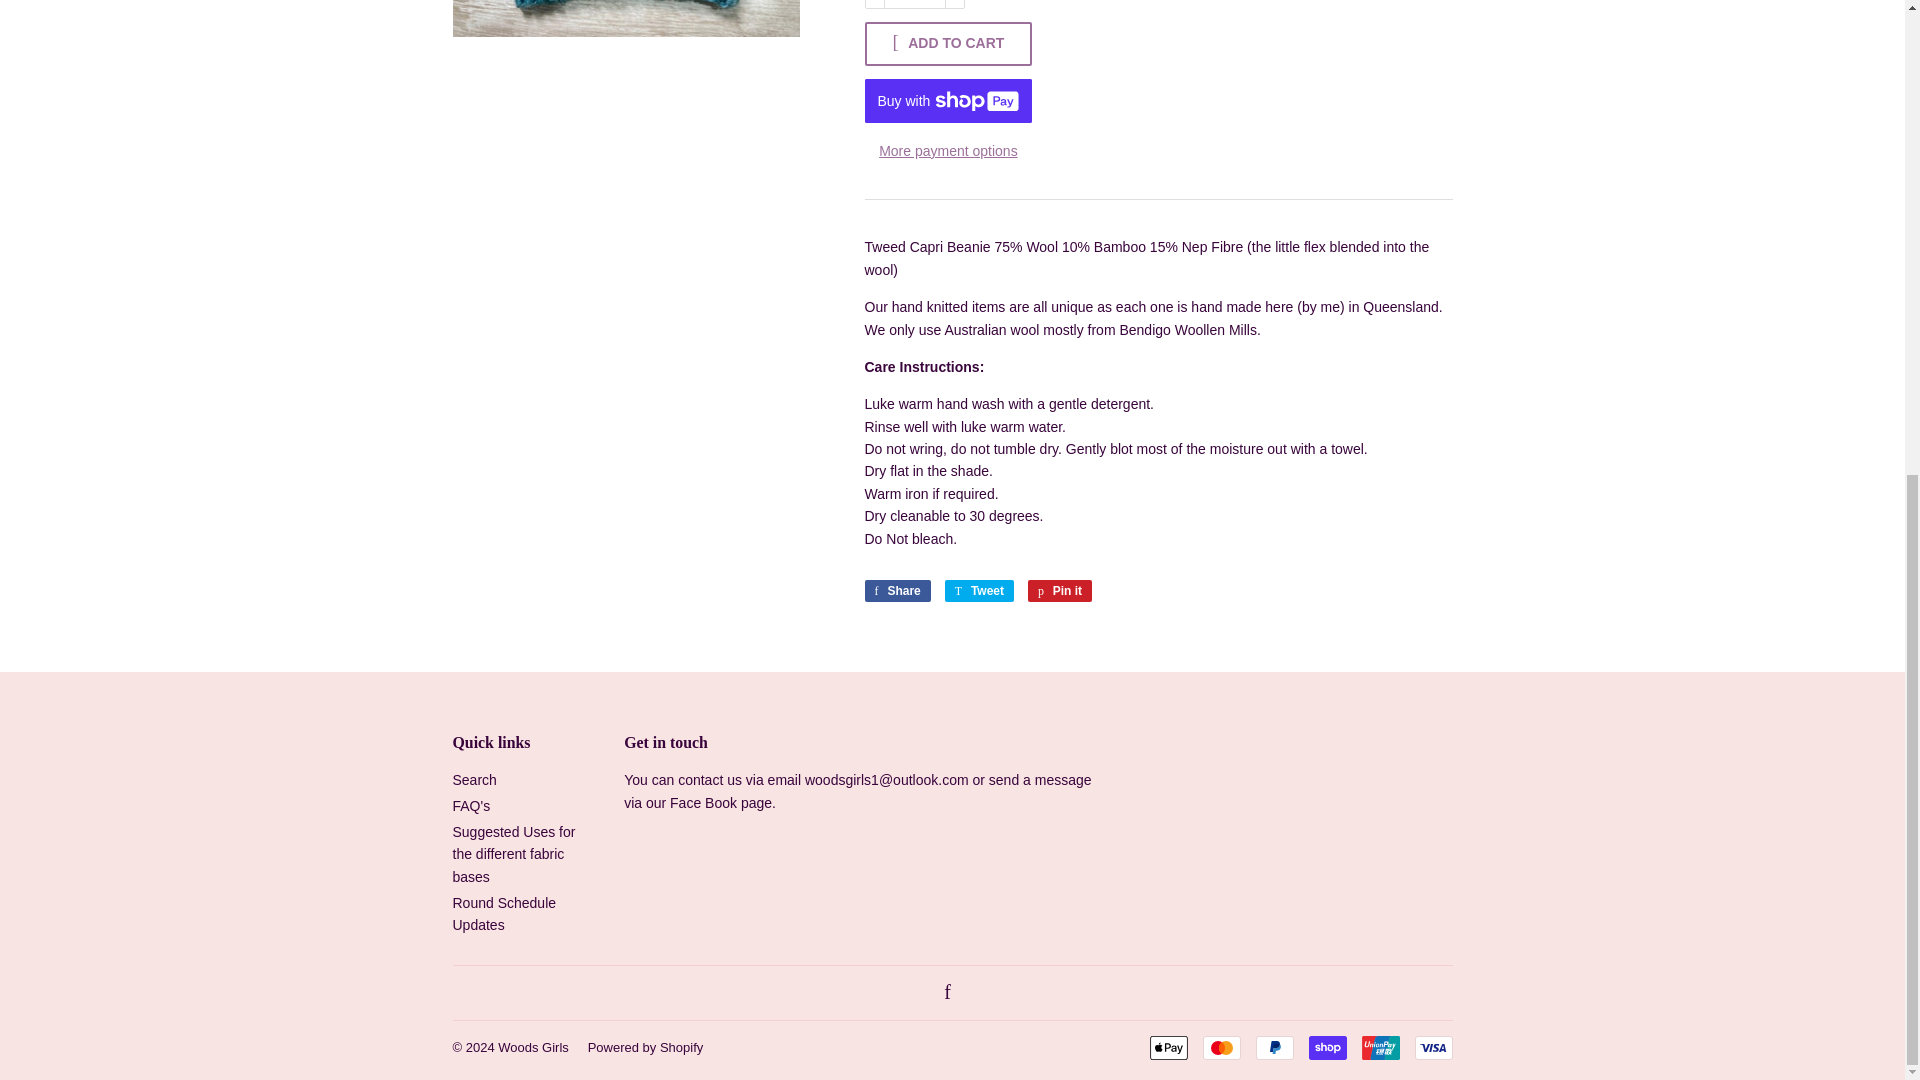 This screenshot has width=1920, height=1080. I want to click on Union Pay, so click(1380, 1047).